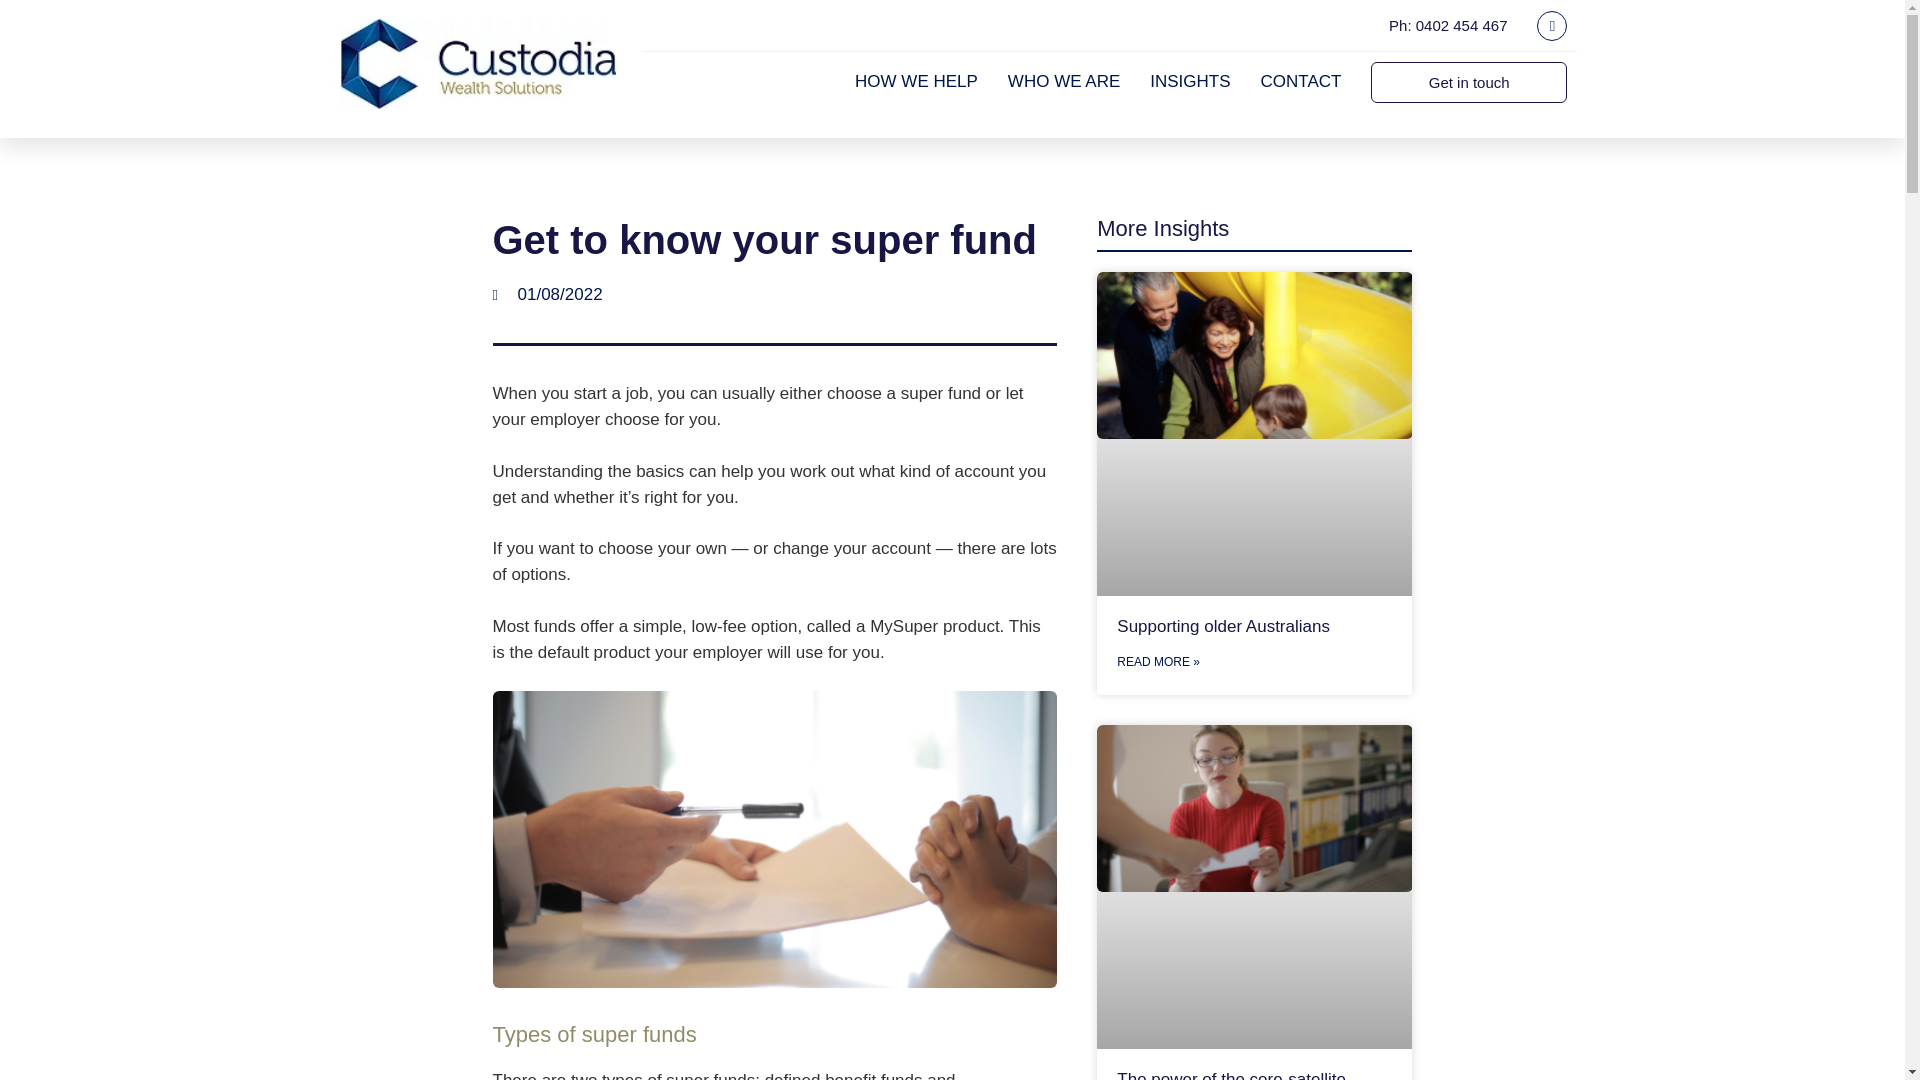  Describe the element at coordinates (1301, 81) in the screenshot. I see `CONTACT` at that location.